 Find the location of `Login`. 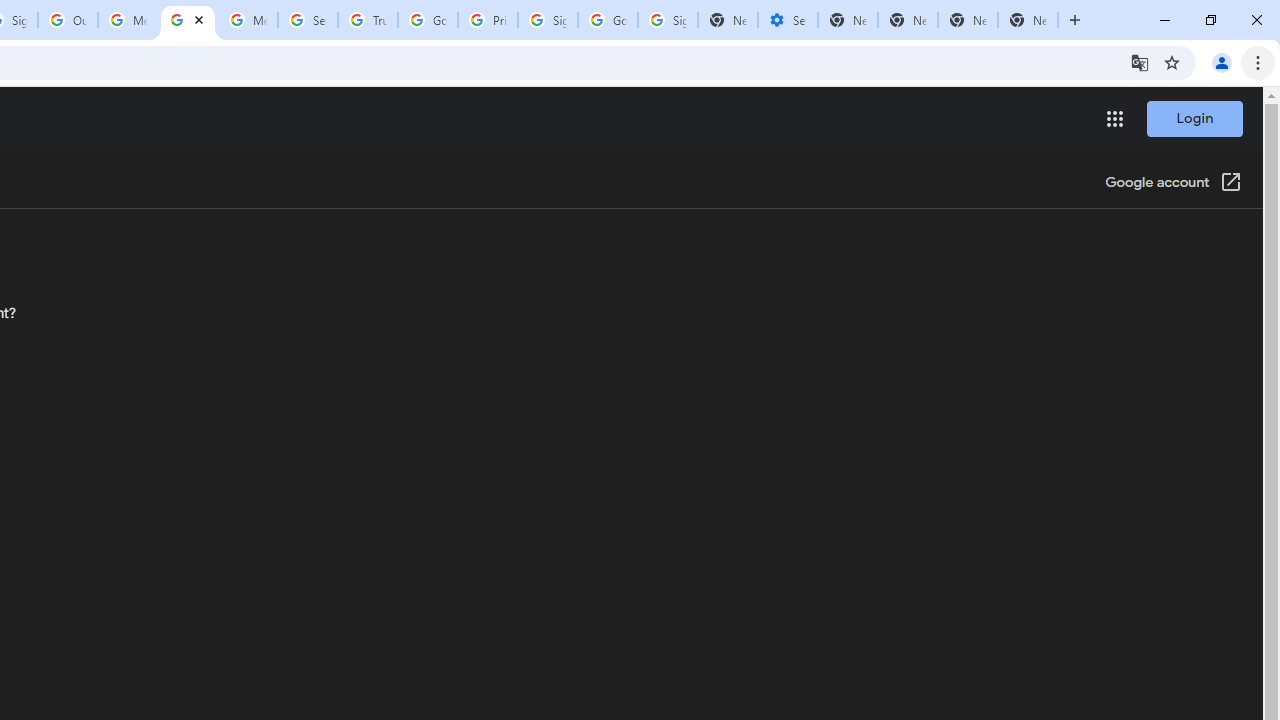

Login is located at coordinates (1194, 118).